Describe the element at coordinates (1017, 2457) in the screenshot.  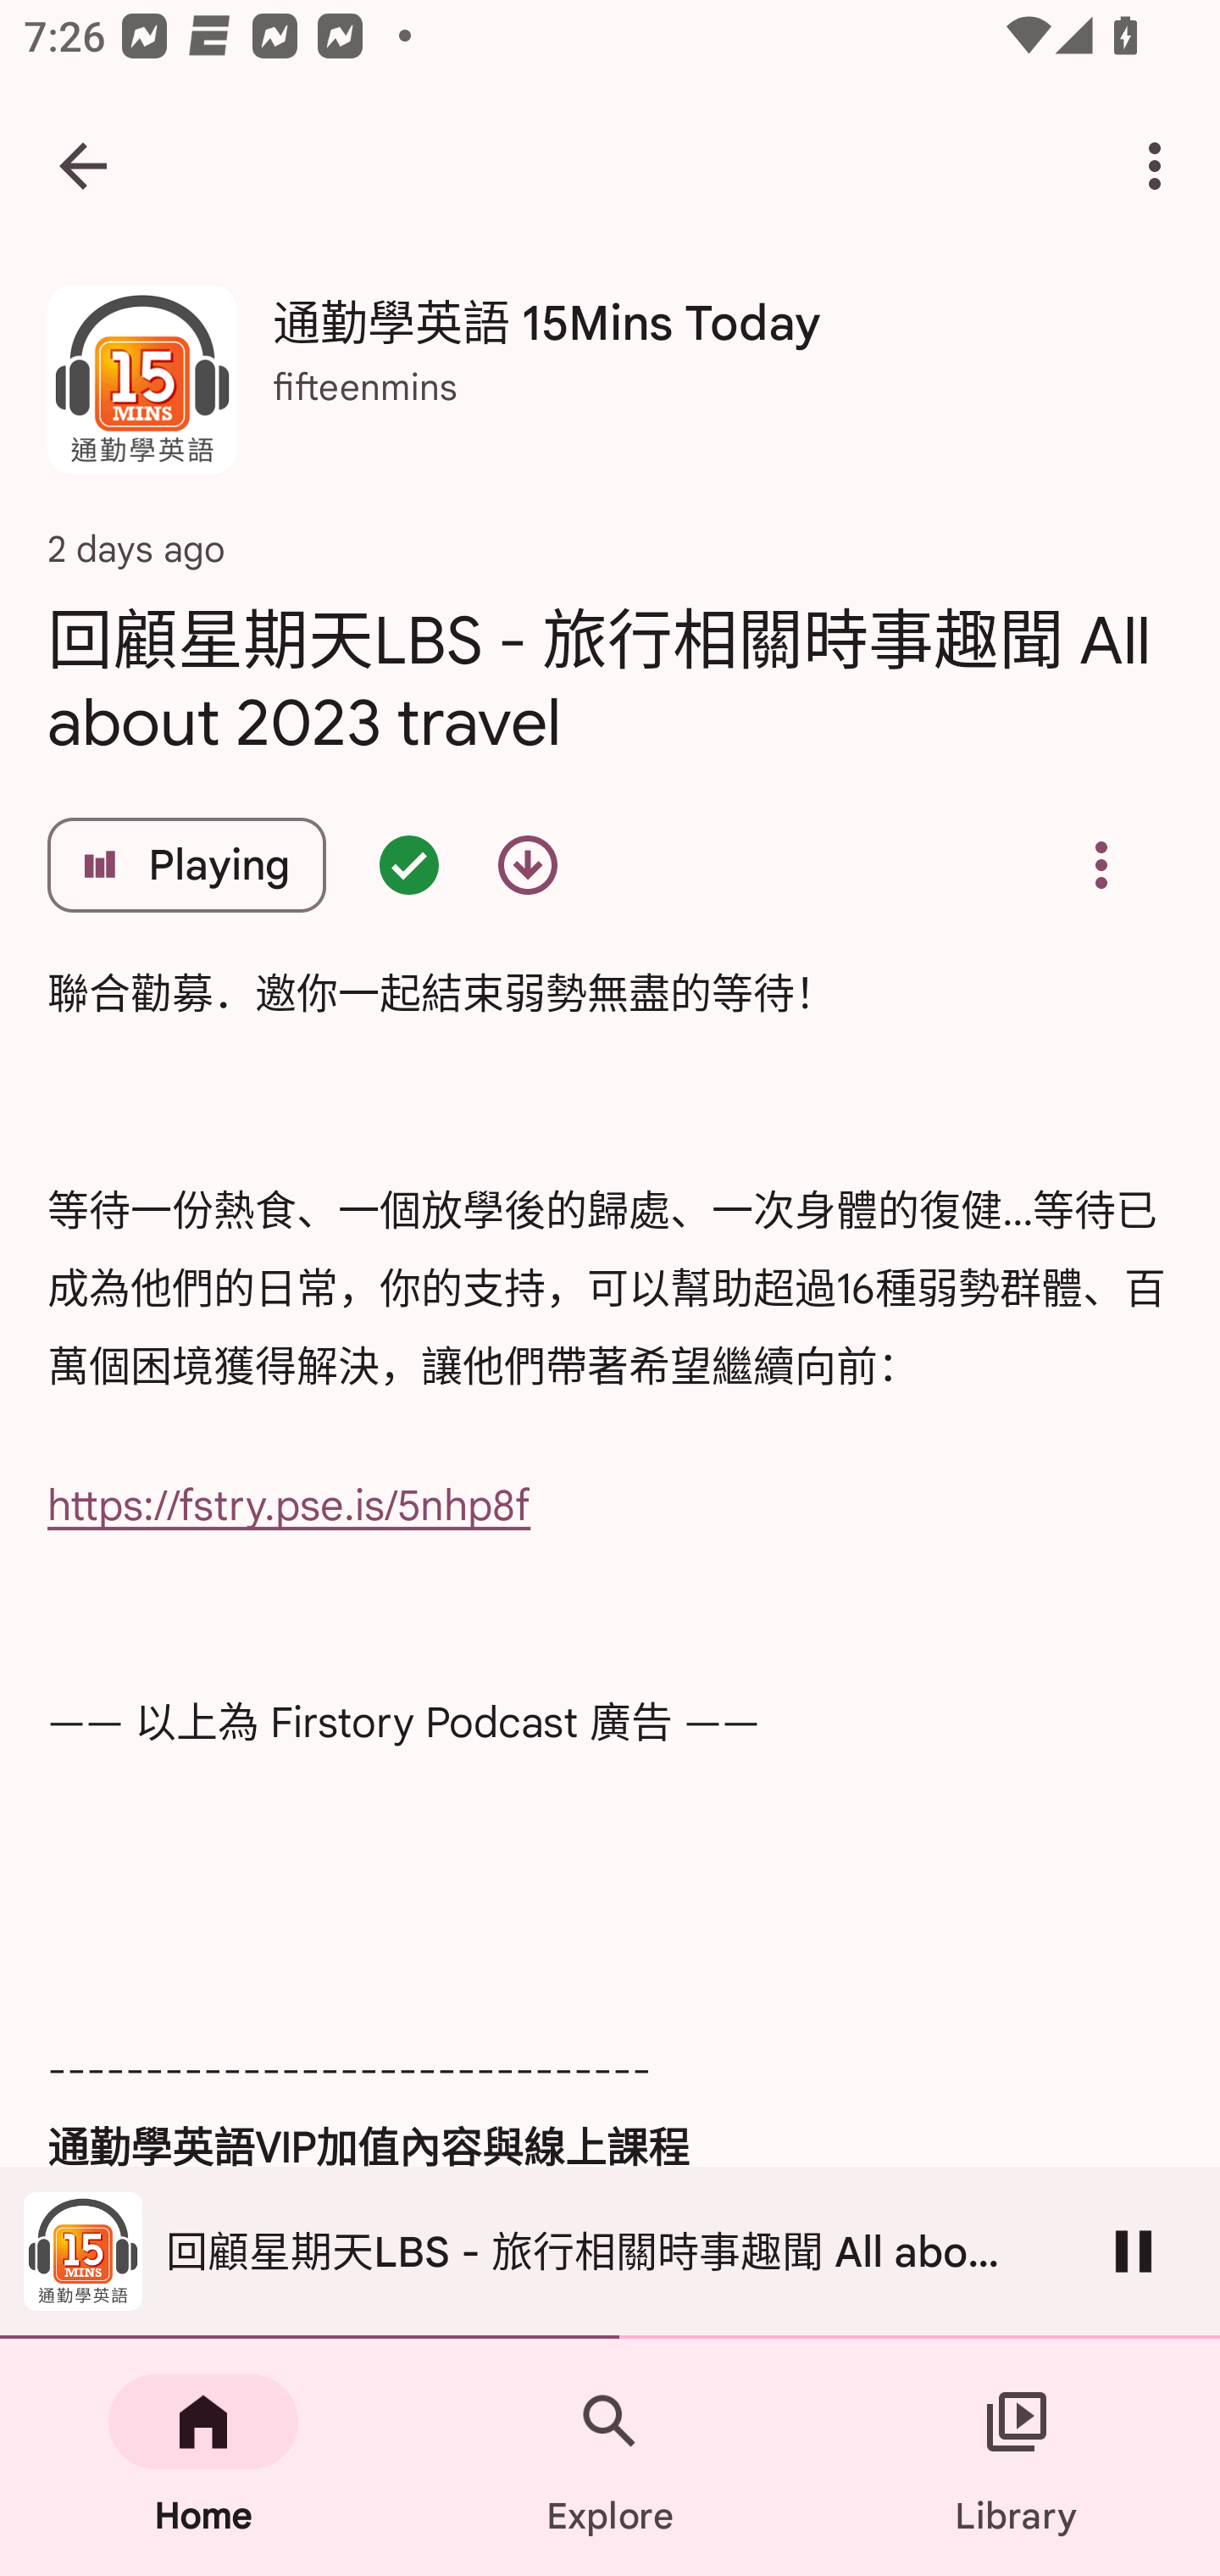
I see `Library` at that location.